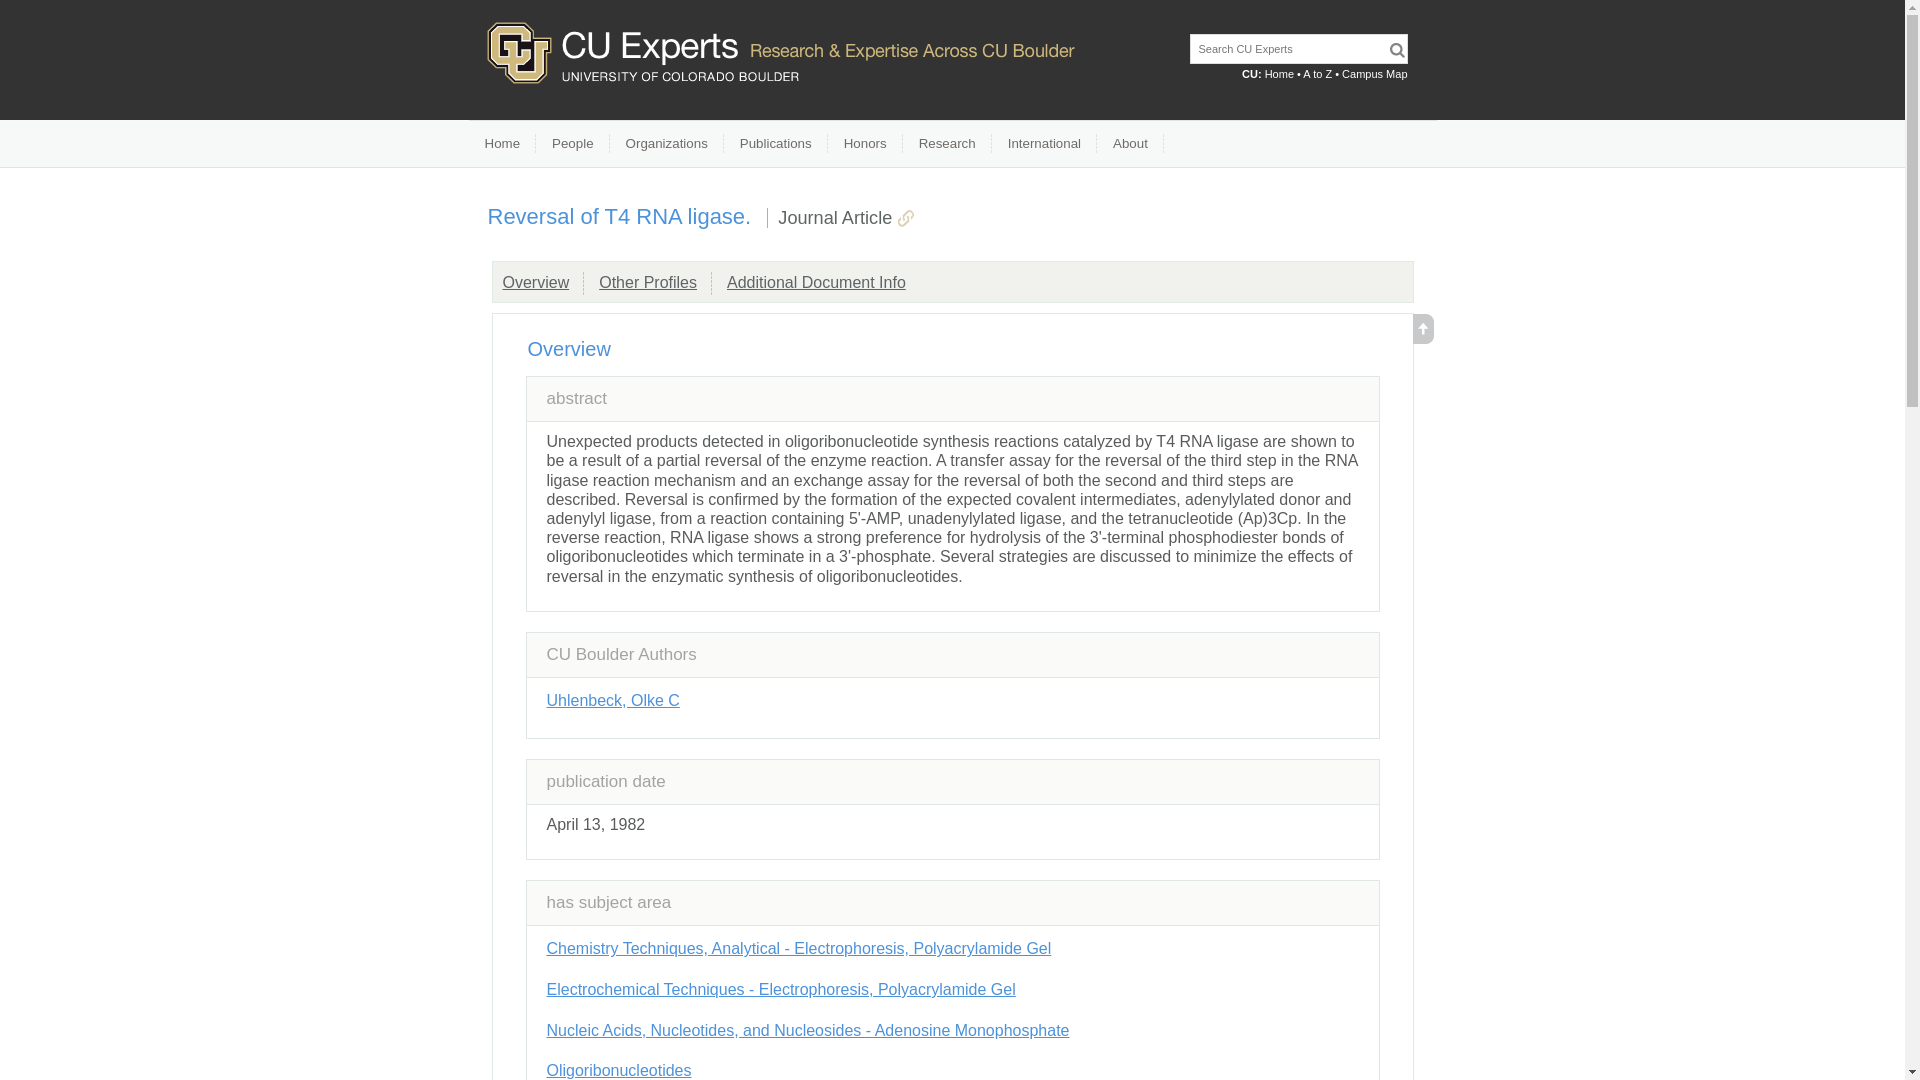  What do you see at coordinates (572, 144) in the screenshot?
I see `menu item` at bounding box center [572, 144].